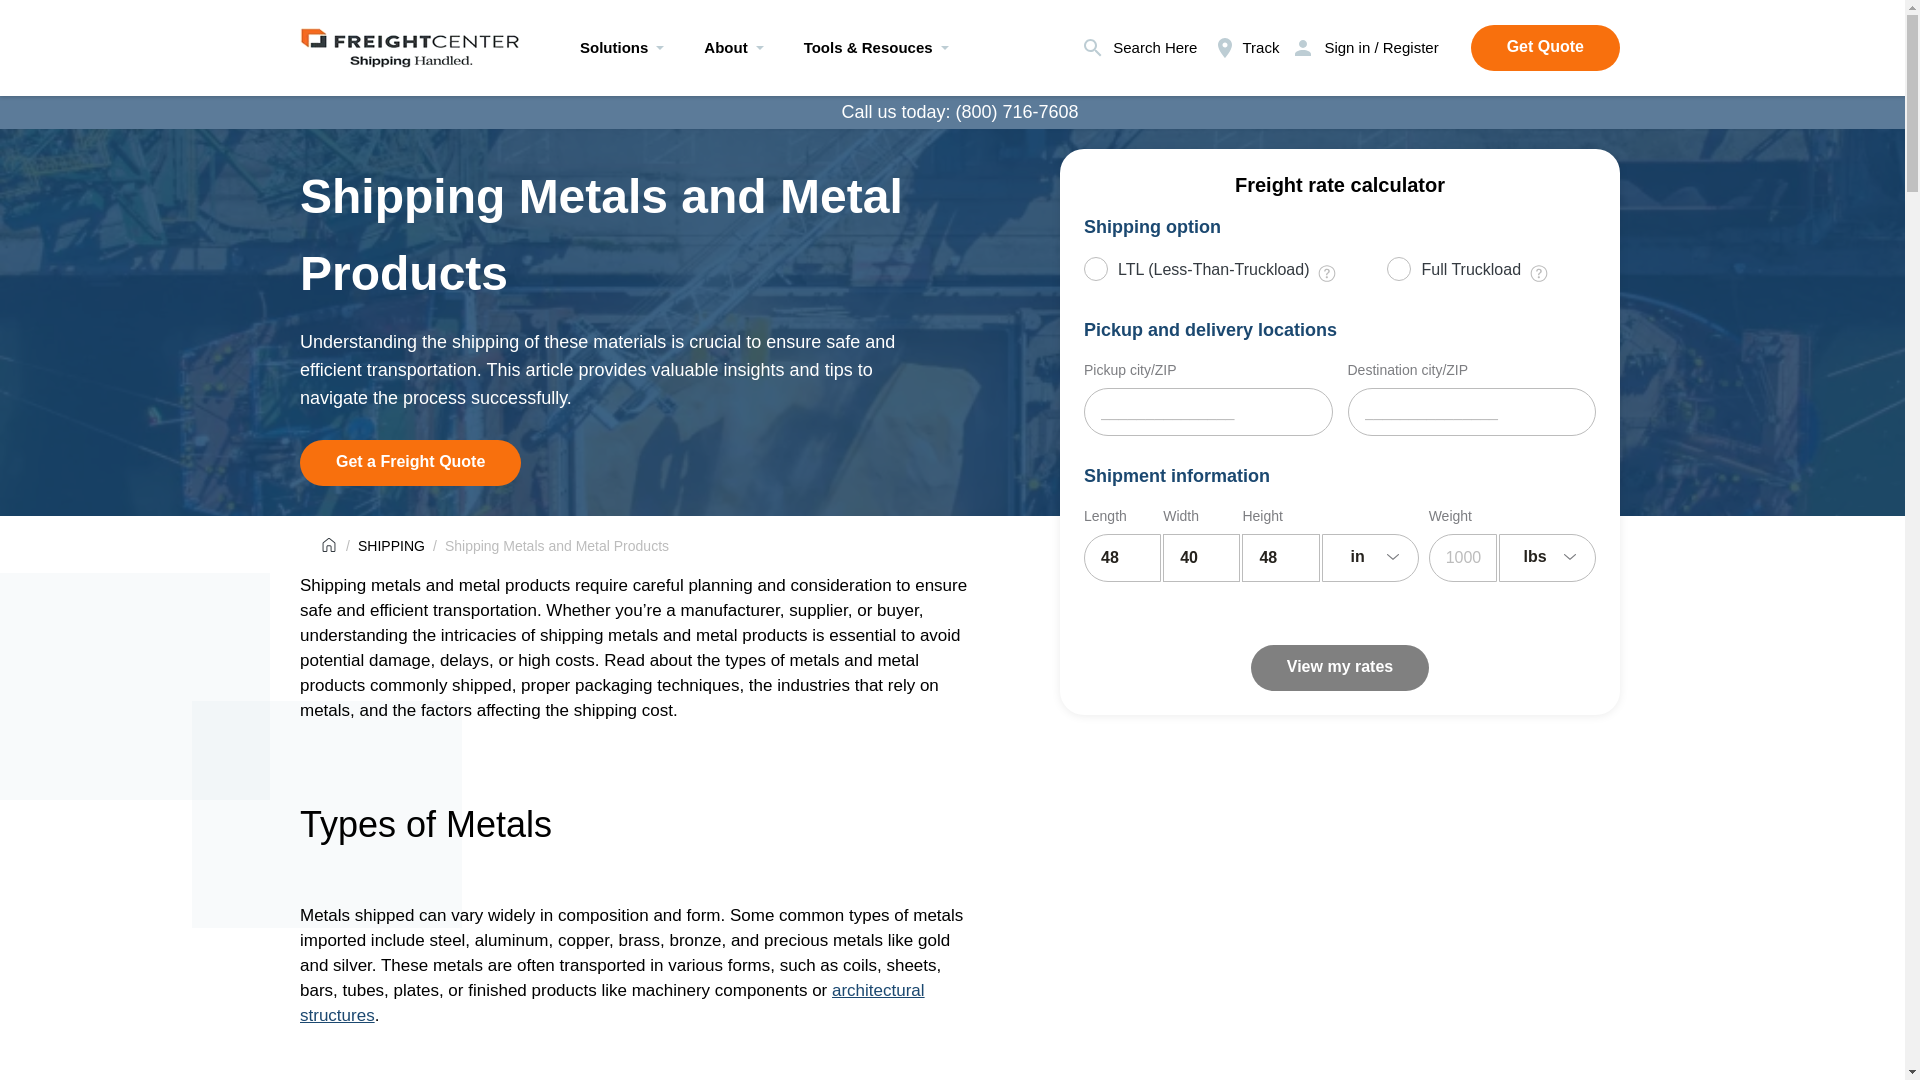  What do you see at coordinates (1246, 48) in the screenshot?
I see `Track` at bounding box center [1246, 48].